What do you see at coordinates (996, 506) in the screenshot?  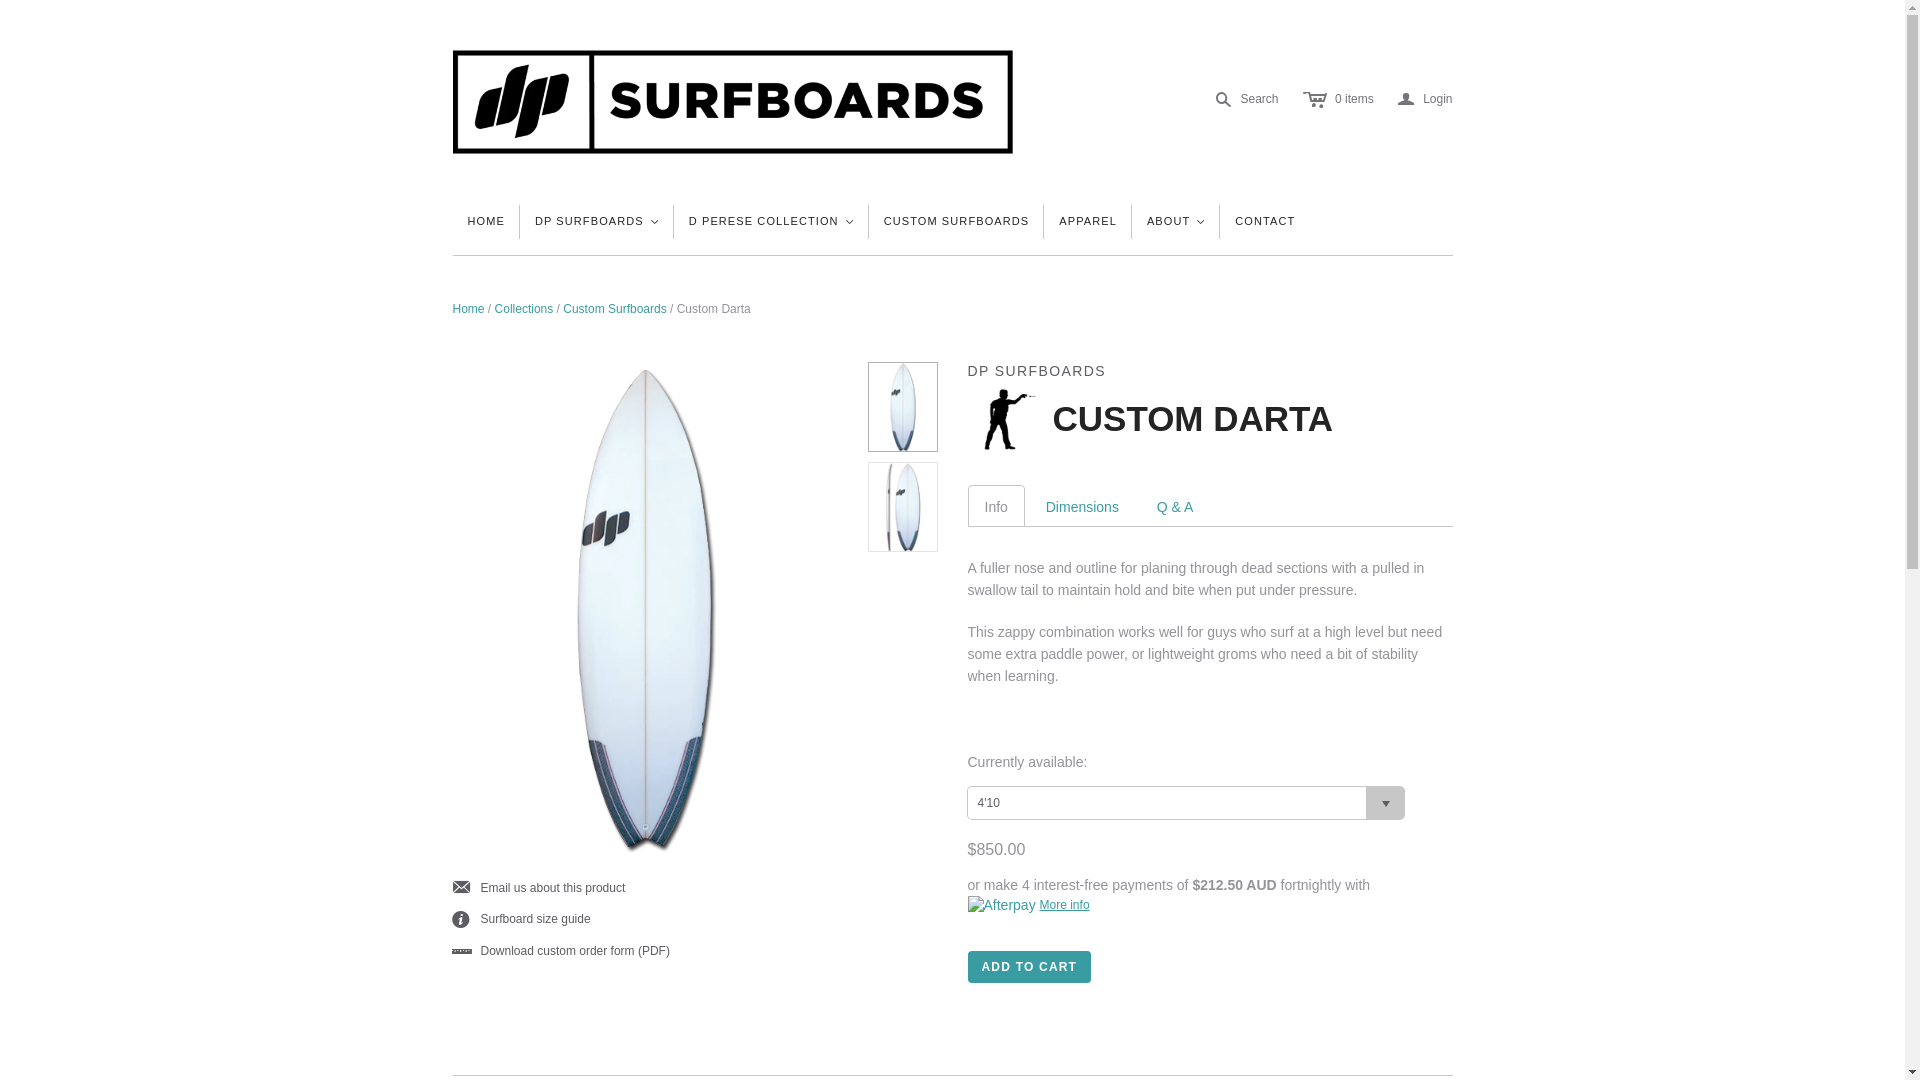 I see `Info` at bounding box center [996, 506].